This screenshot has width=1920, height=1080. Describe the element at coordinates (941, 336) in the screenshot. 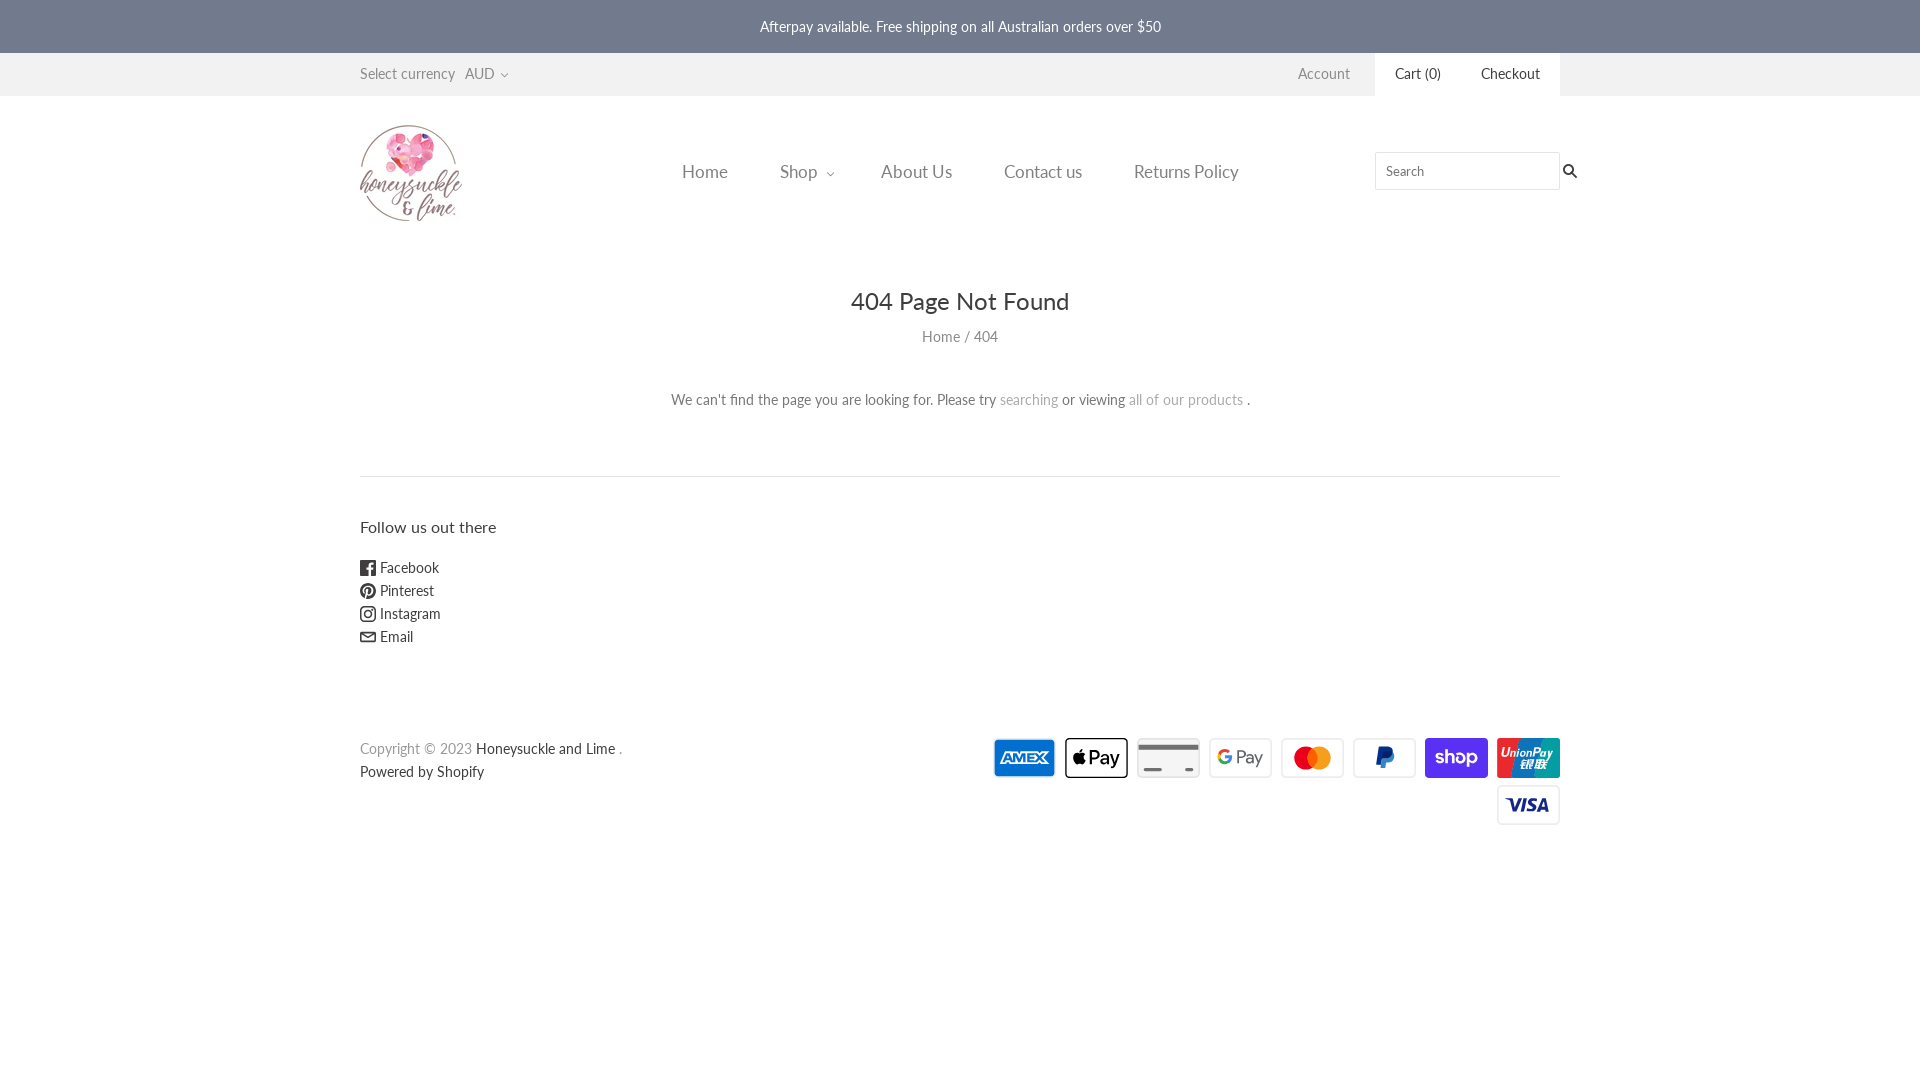

I see `Home` at that location.